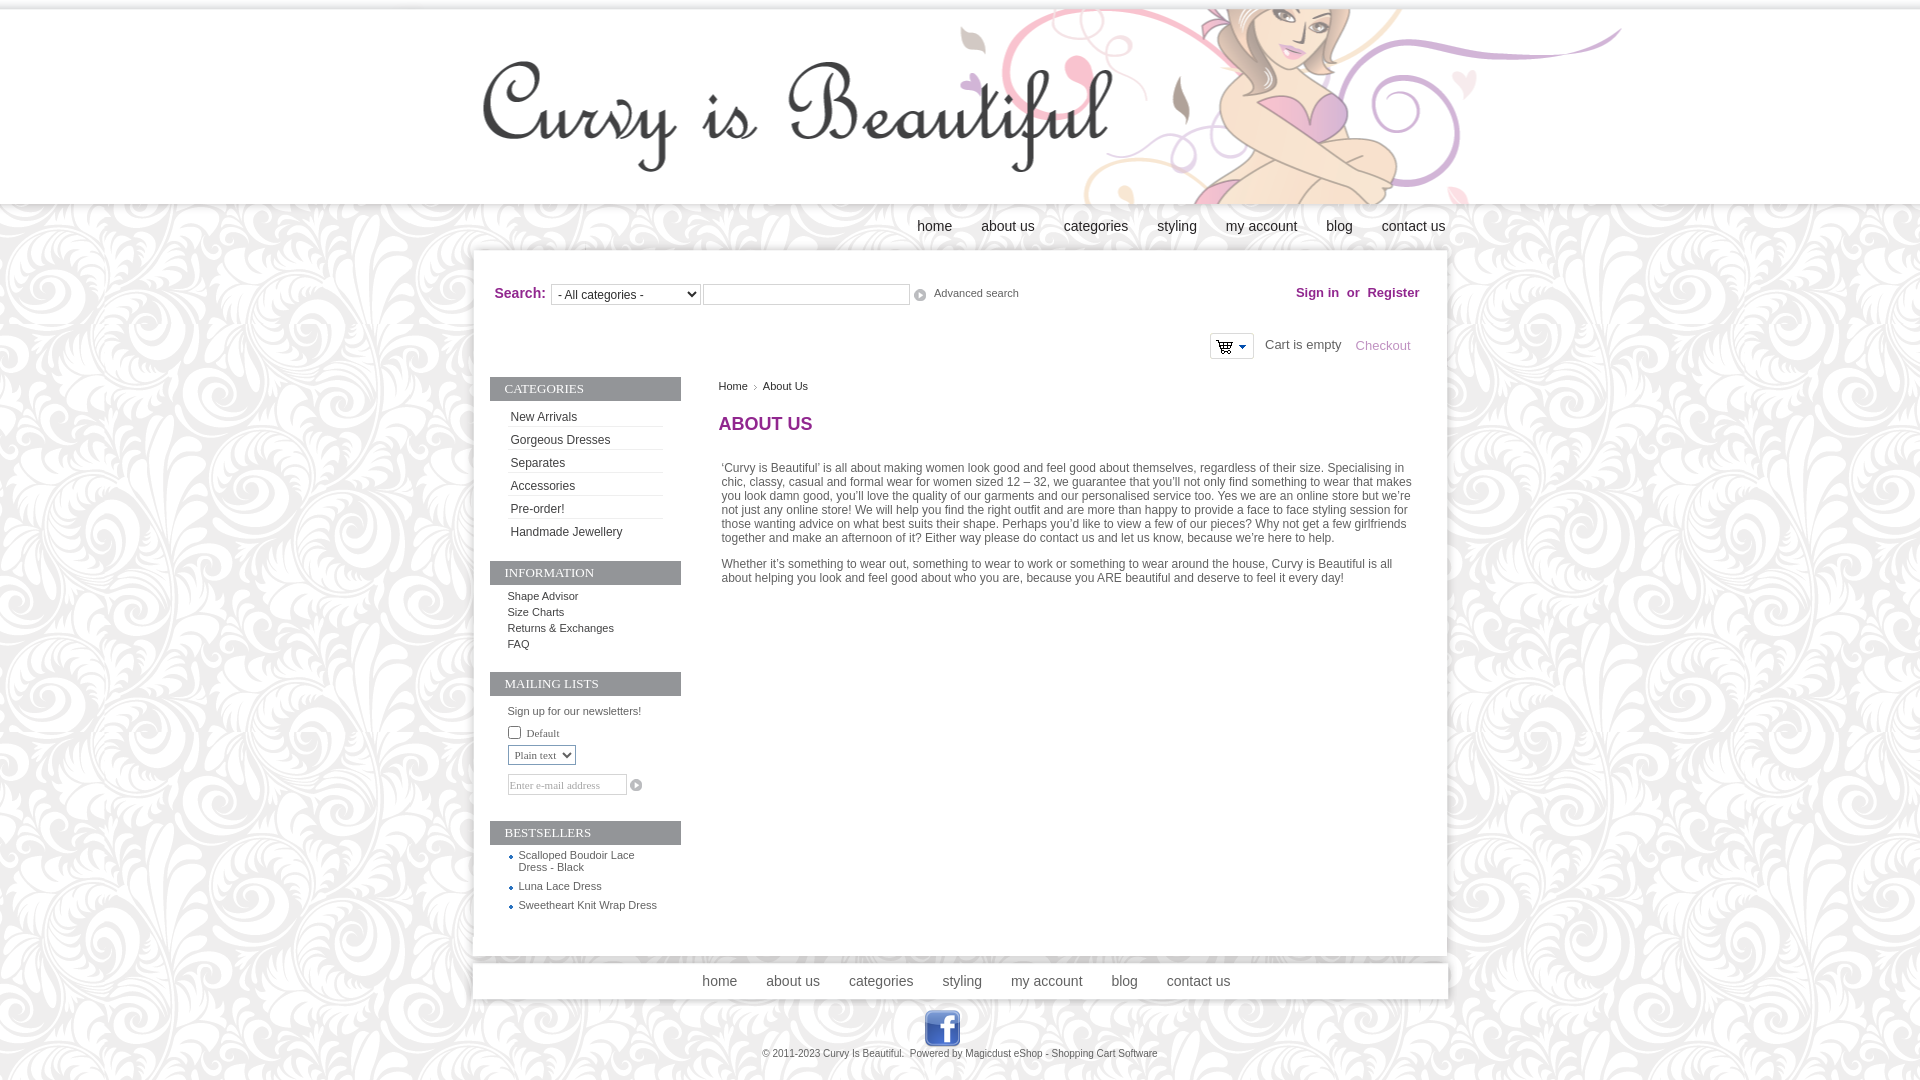  I want to click on about us, so click(1002, 226).